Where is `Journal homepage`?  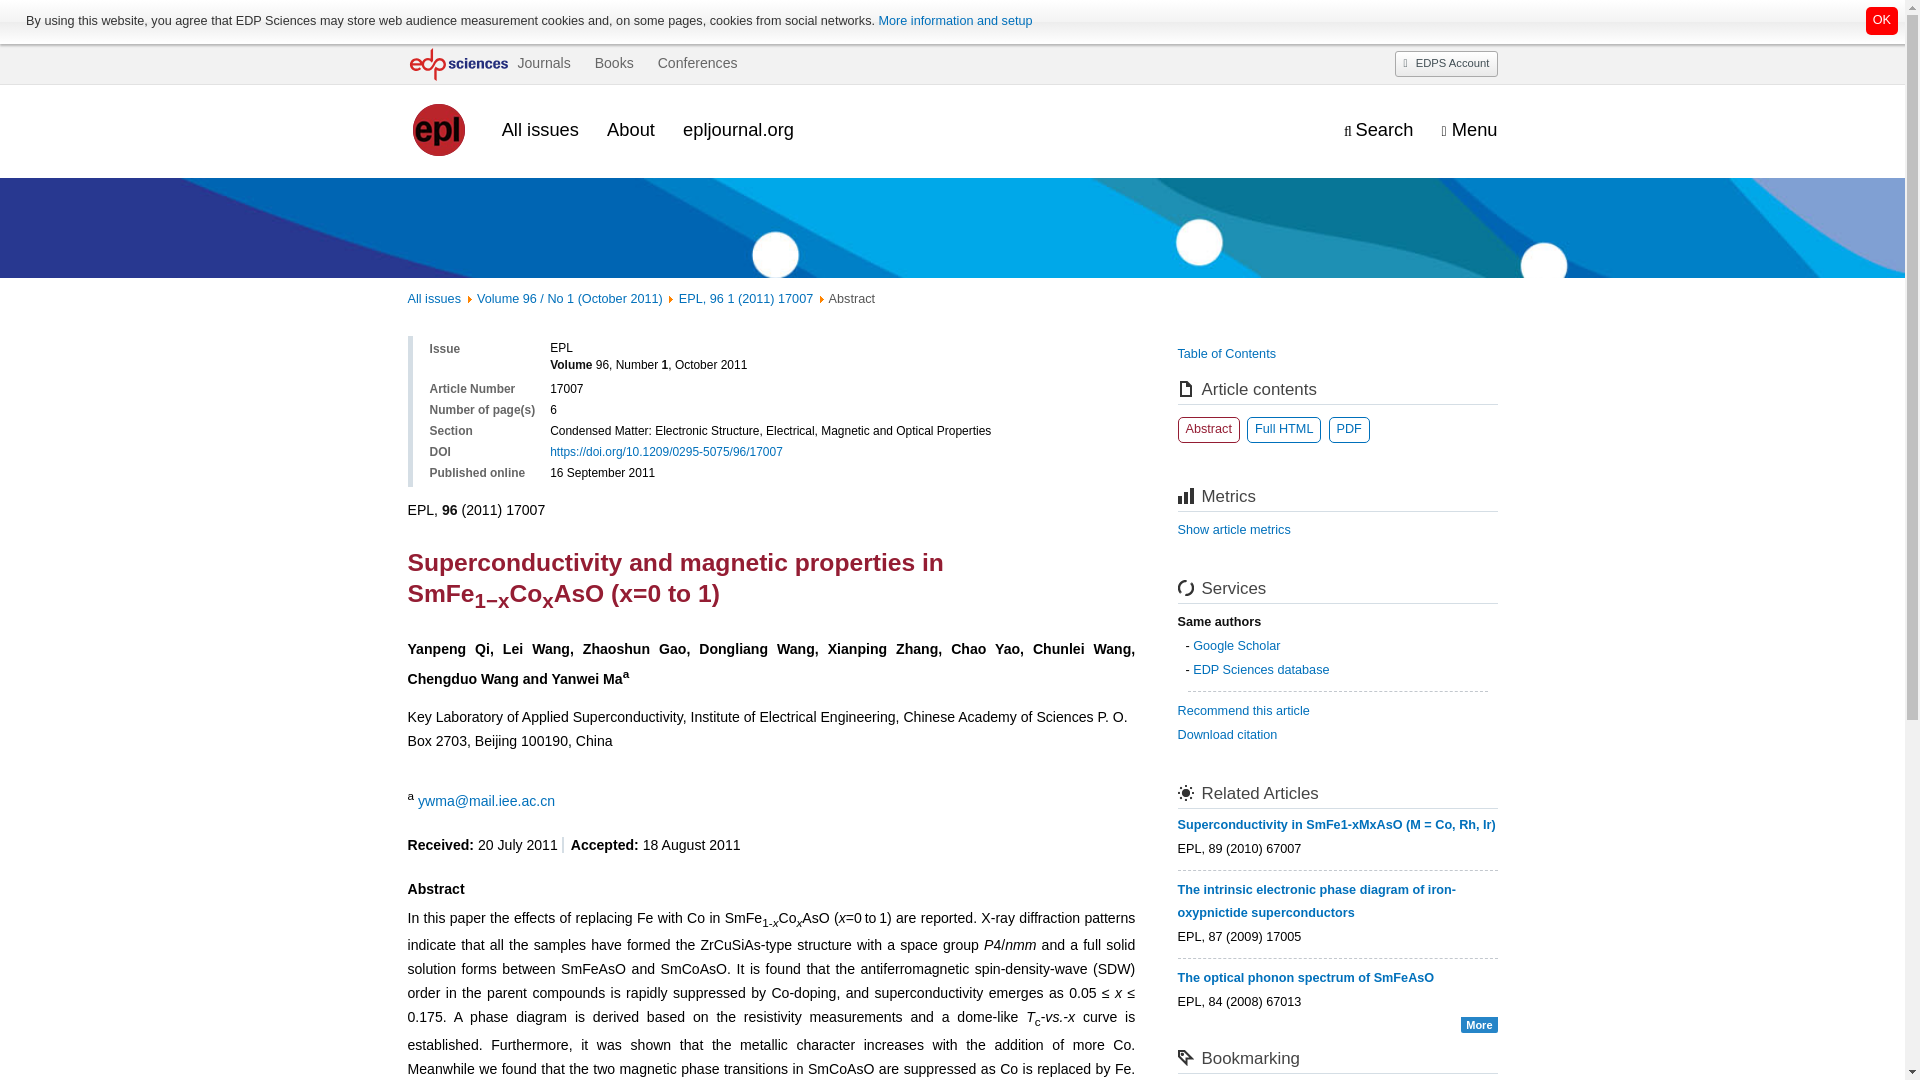
Journal homepage is located at coordinates (440, 130).